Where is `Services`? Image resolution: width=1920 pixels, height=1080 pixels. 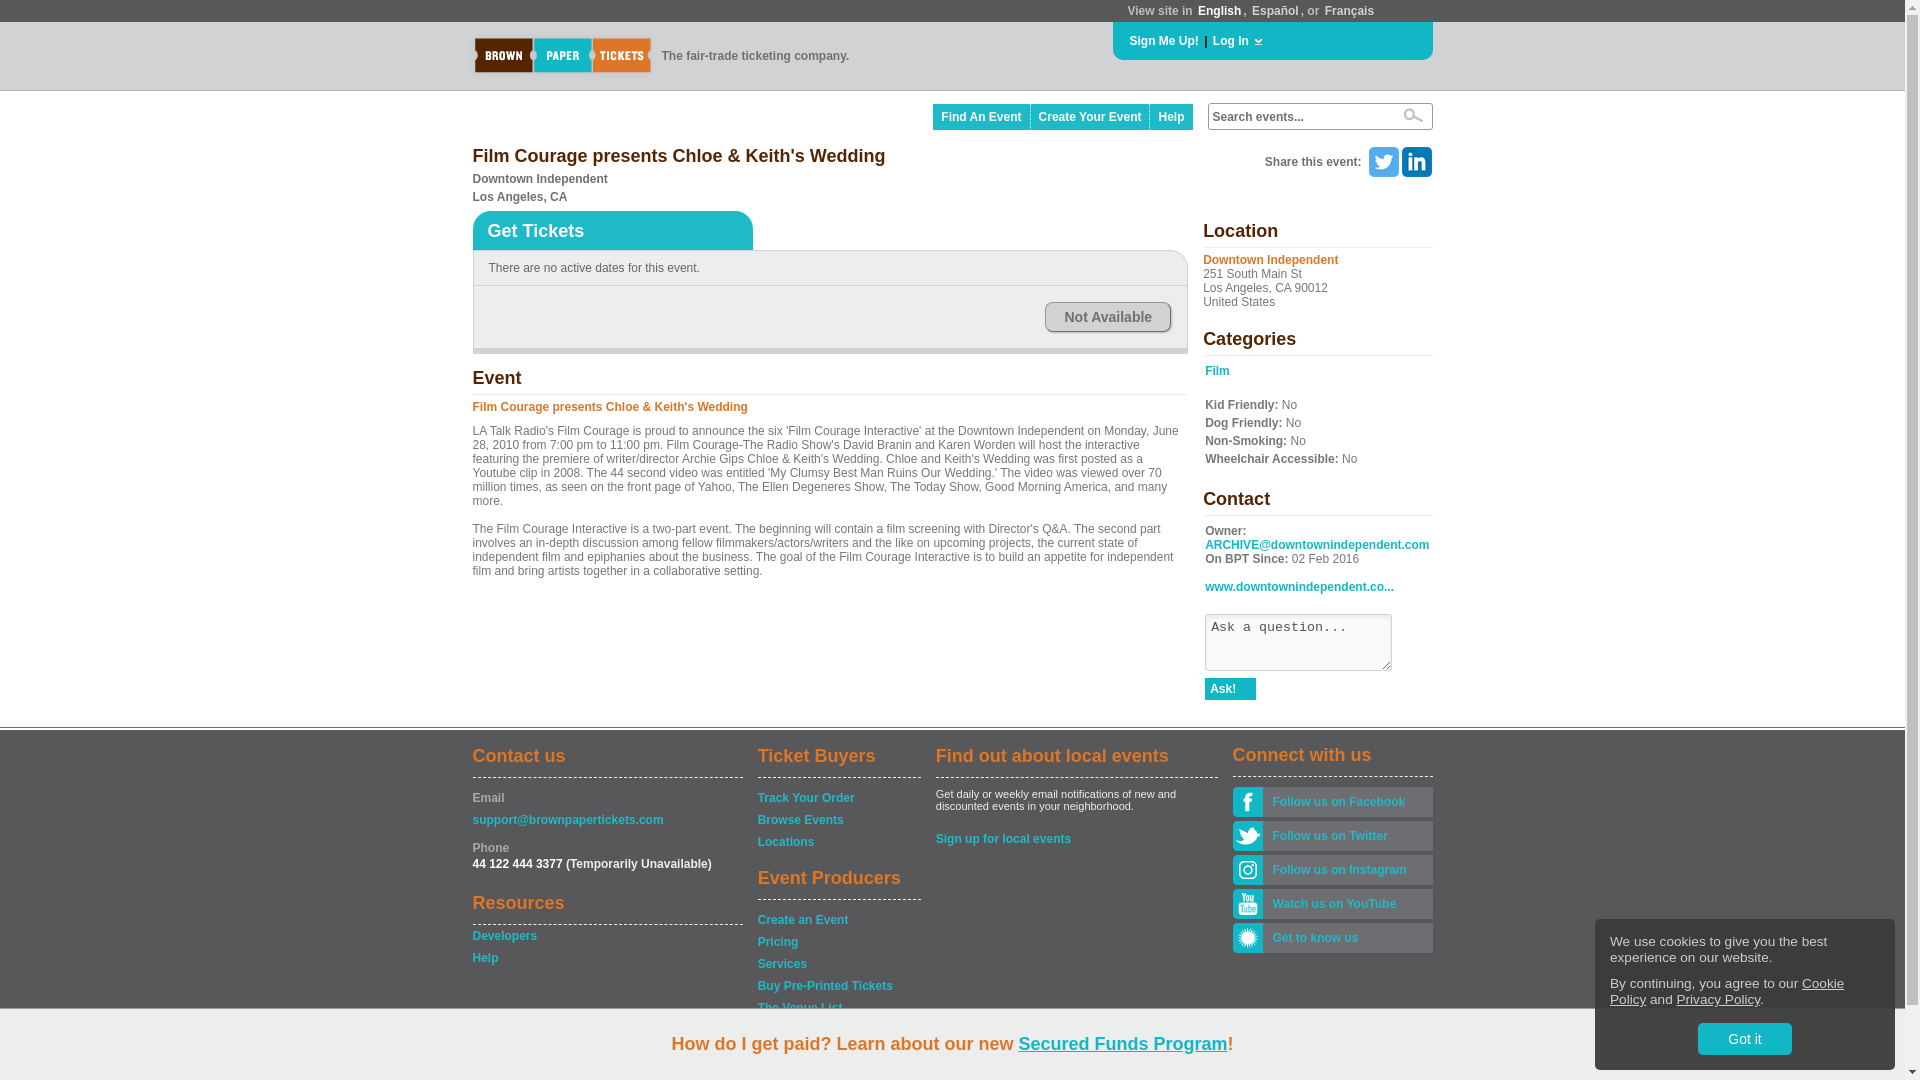
Services is located at coordinates (838, 964).